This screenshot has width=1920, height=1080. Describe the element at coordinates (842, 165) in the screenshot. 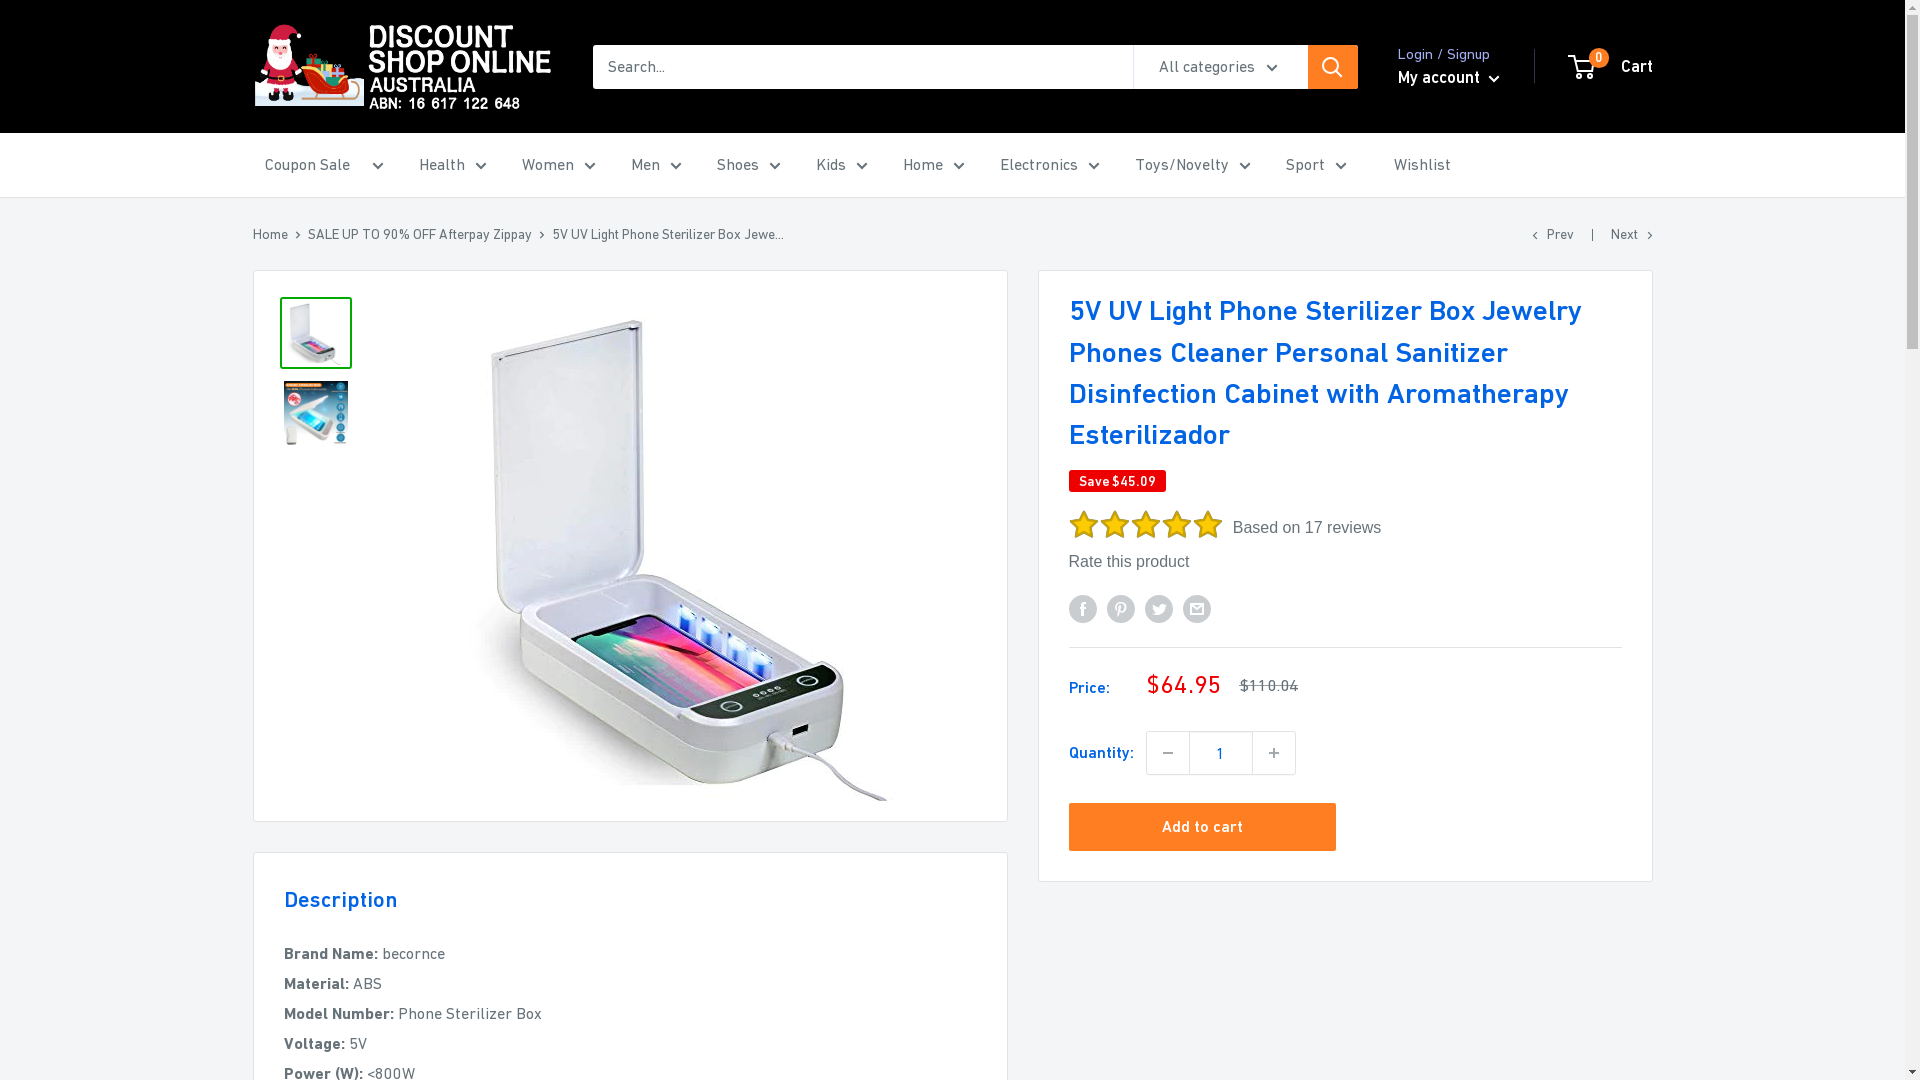

I see `Kids` at that location.